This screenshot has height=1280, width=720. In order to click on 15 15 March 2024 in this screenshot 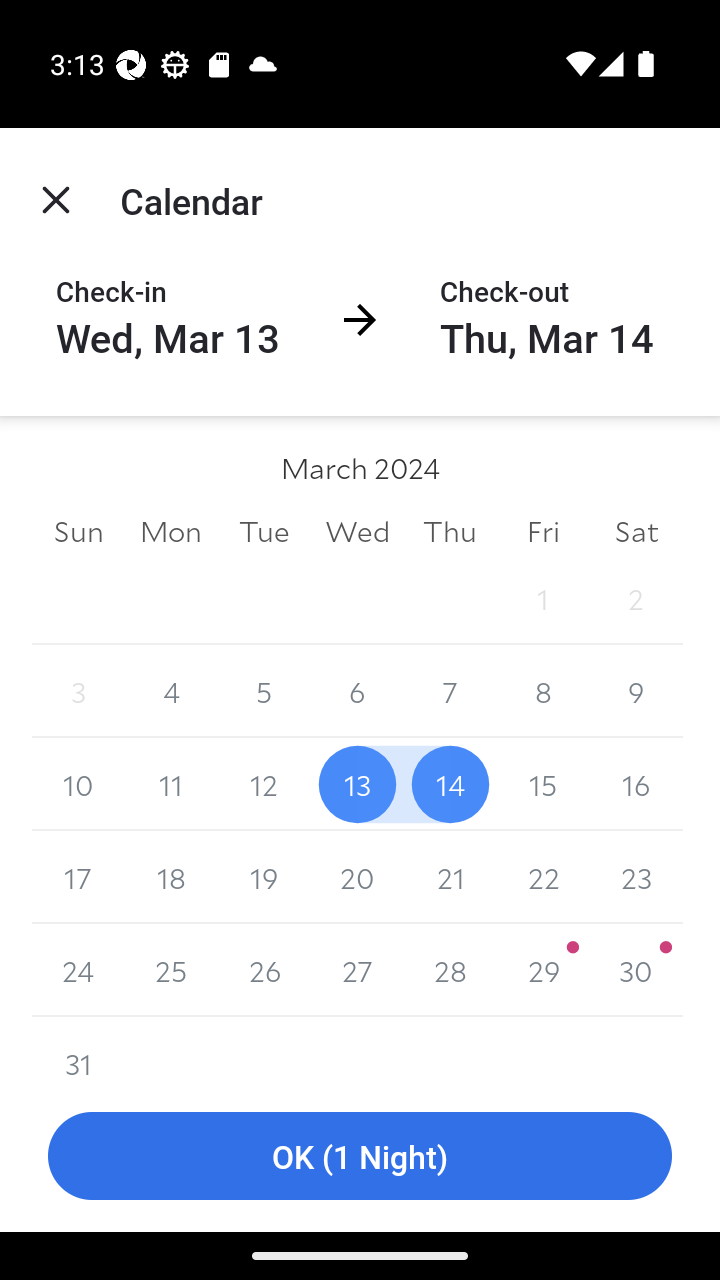, I will do `click(542, 784)`.